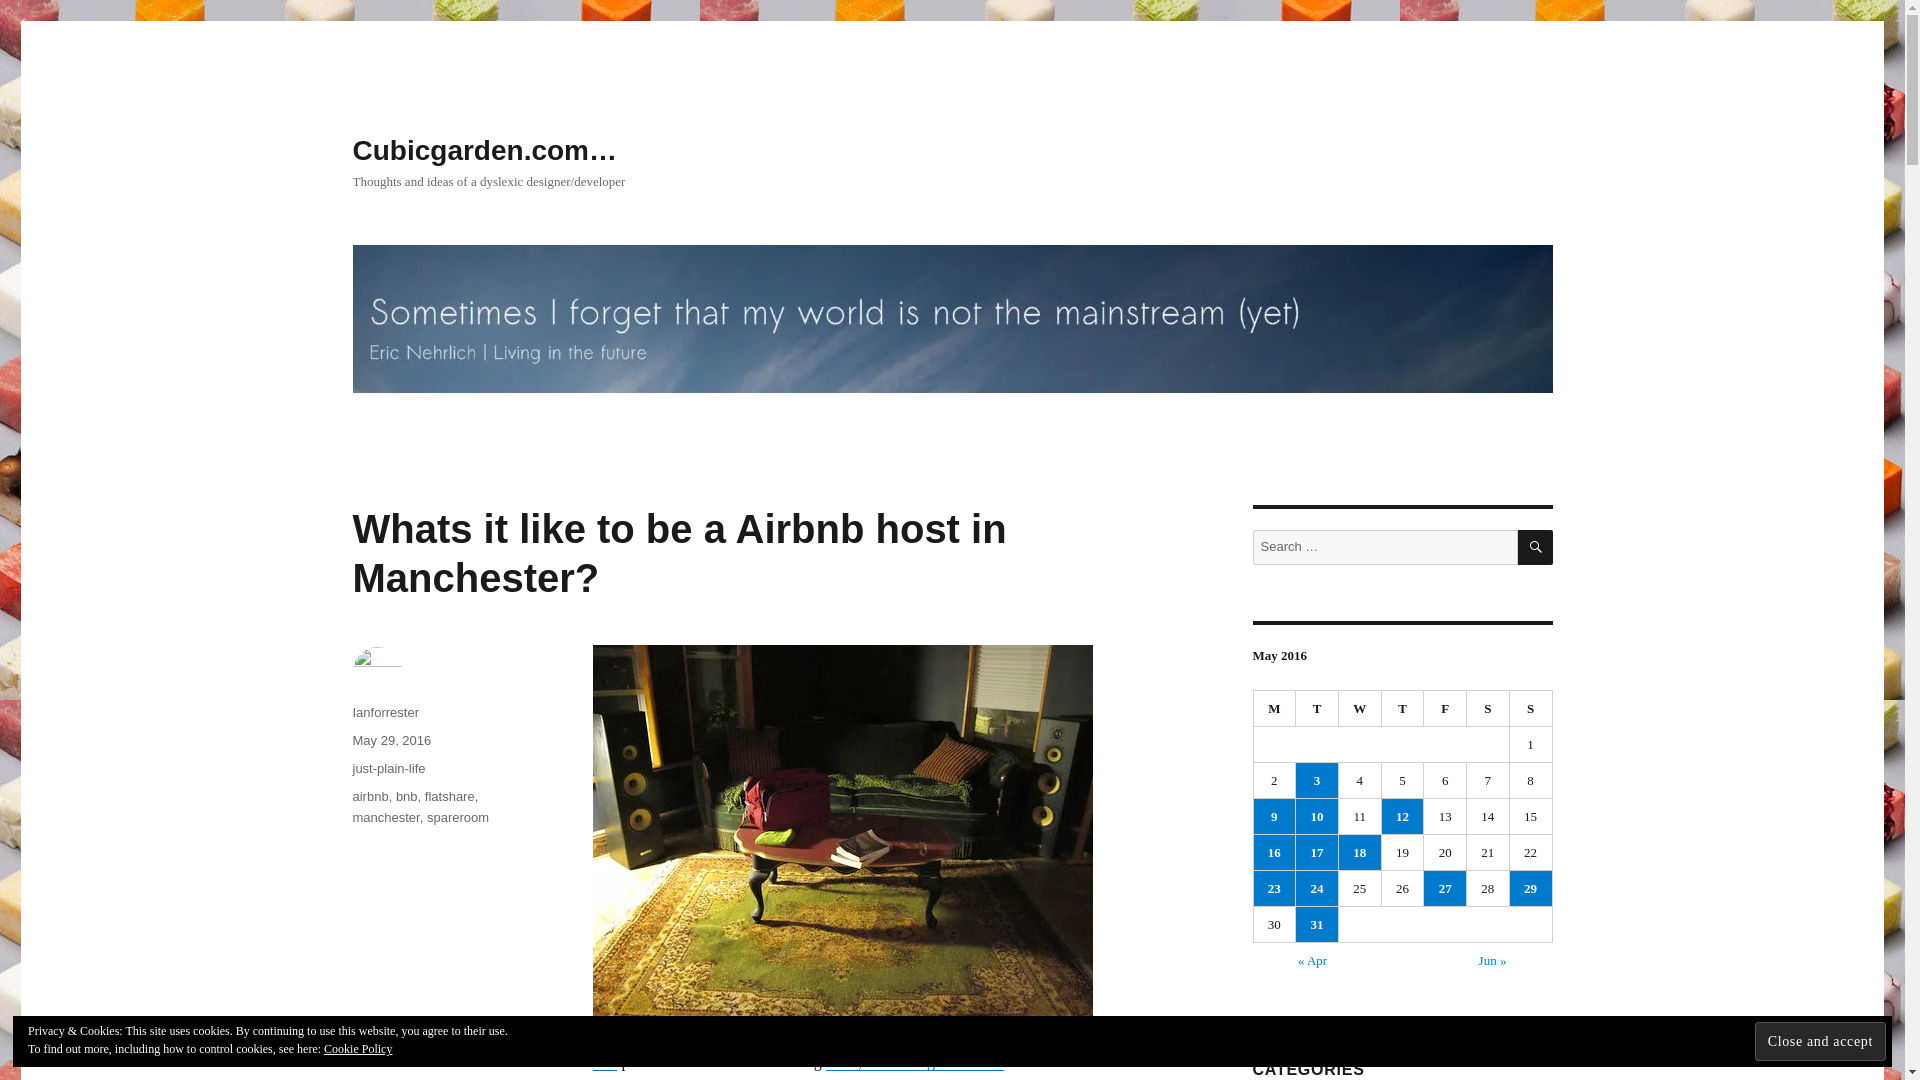 The width and height of the screenshot is (1920, 1080). Describe the element at coordinates (914, 1062) in the screenshot. I see `One year hosting on Airbnb` at that location.